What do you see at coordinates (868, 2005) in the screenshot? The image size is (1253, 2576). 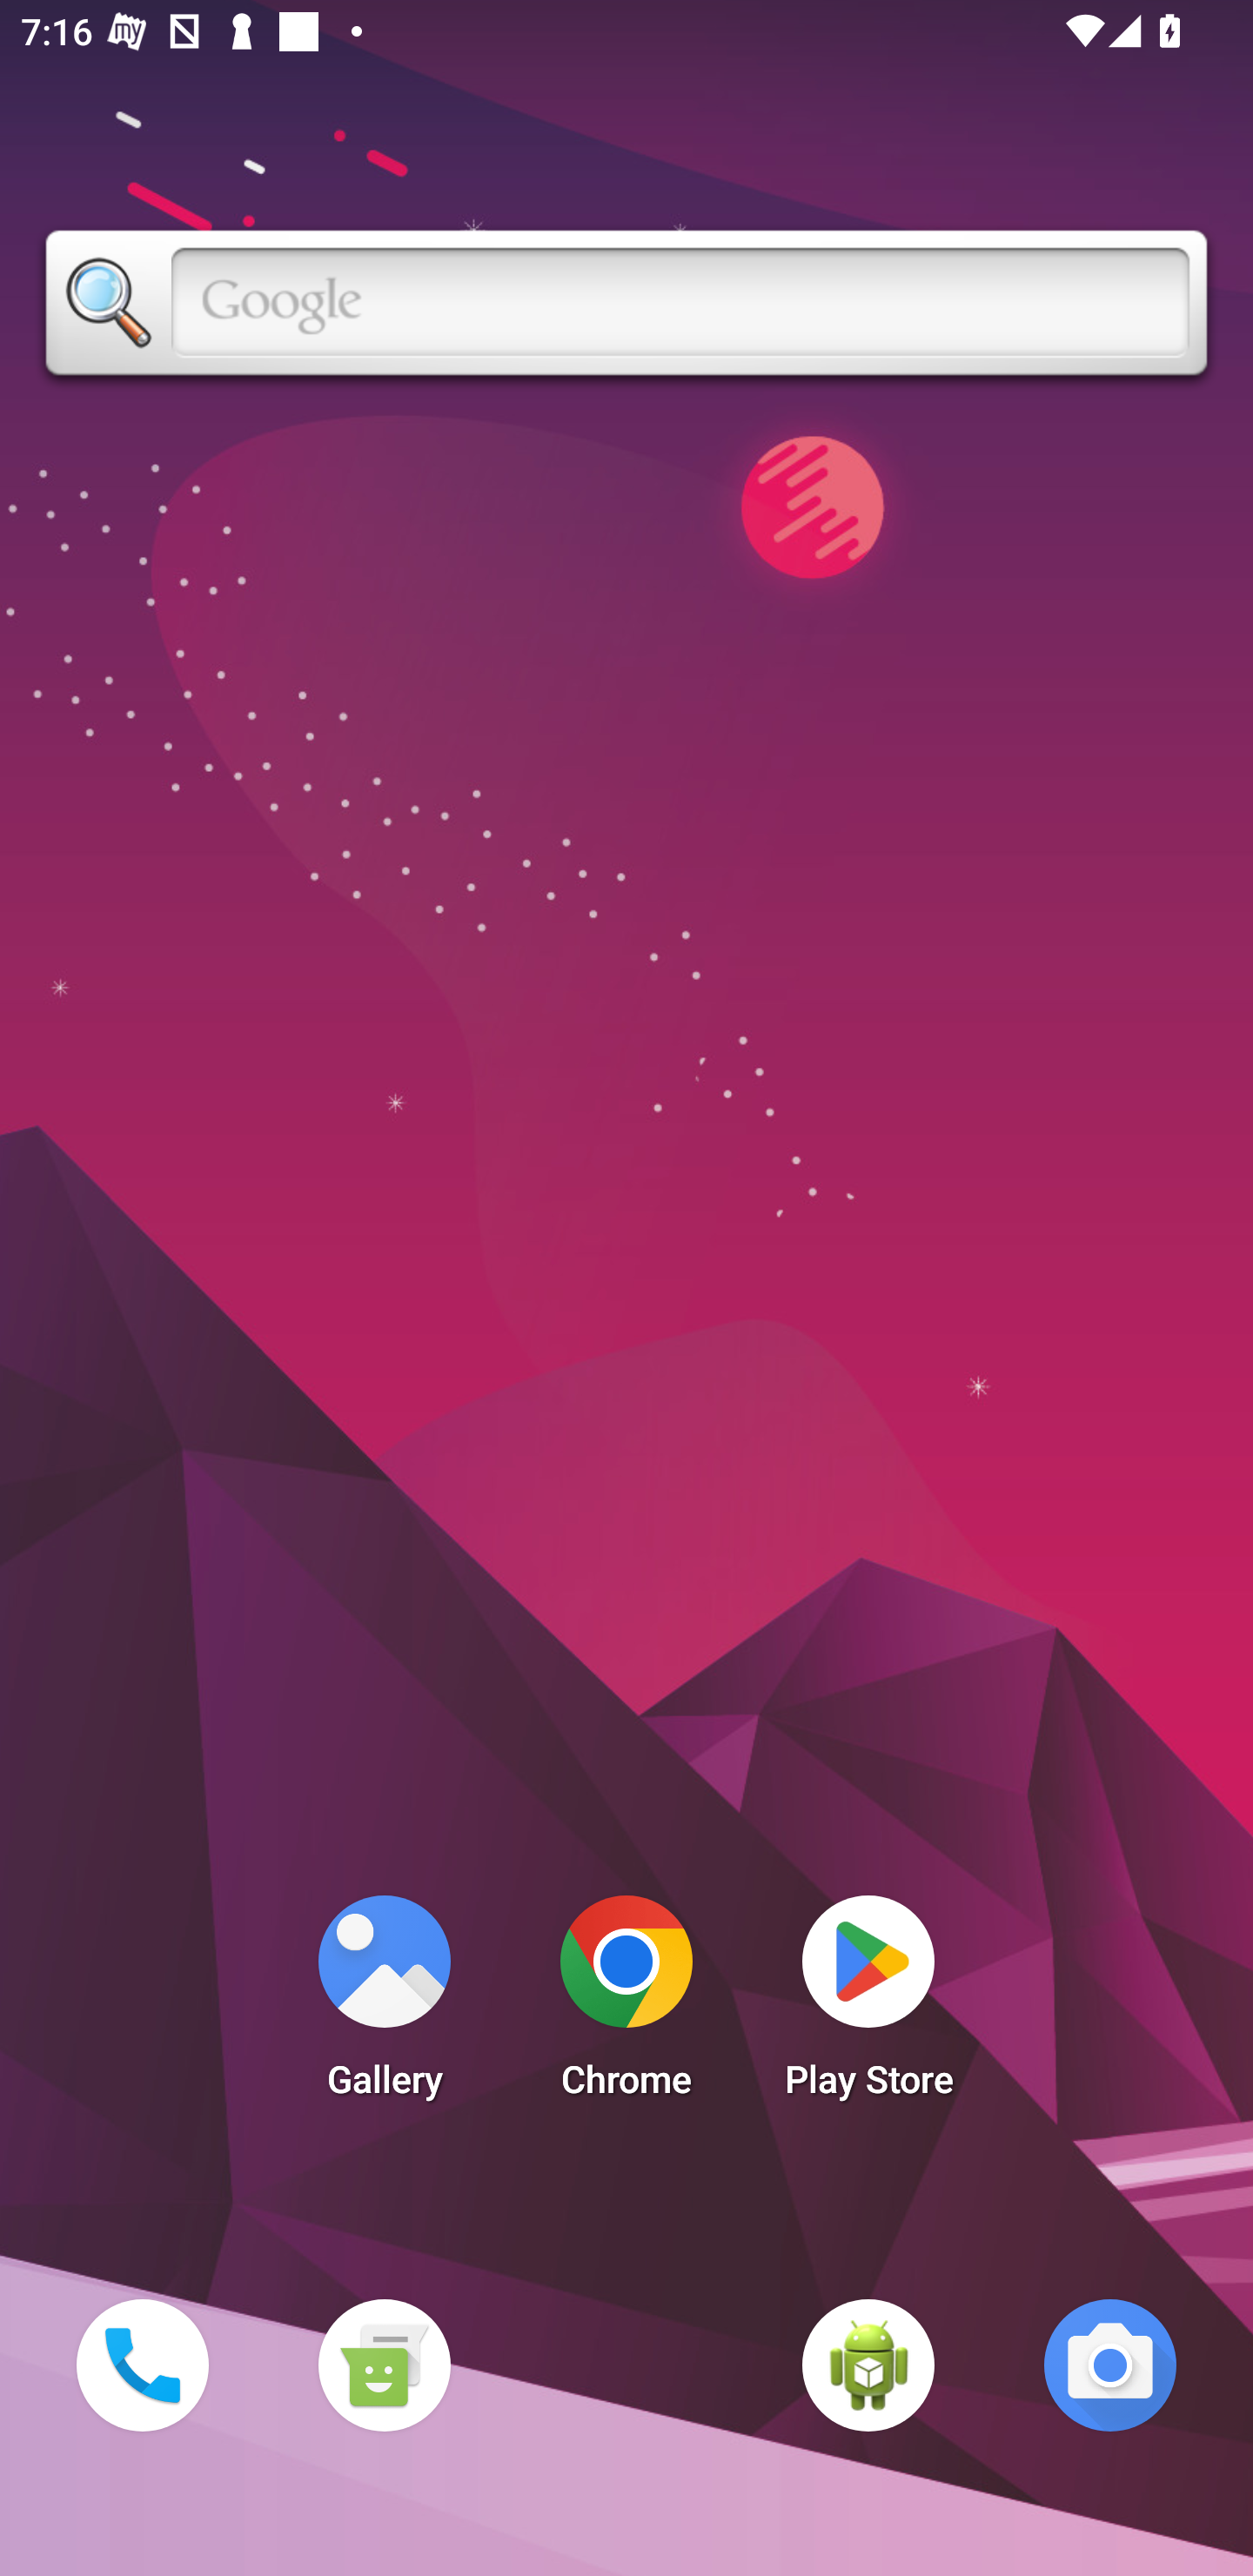 I see `Play Store` at bounding box center [868, 2005].